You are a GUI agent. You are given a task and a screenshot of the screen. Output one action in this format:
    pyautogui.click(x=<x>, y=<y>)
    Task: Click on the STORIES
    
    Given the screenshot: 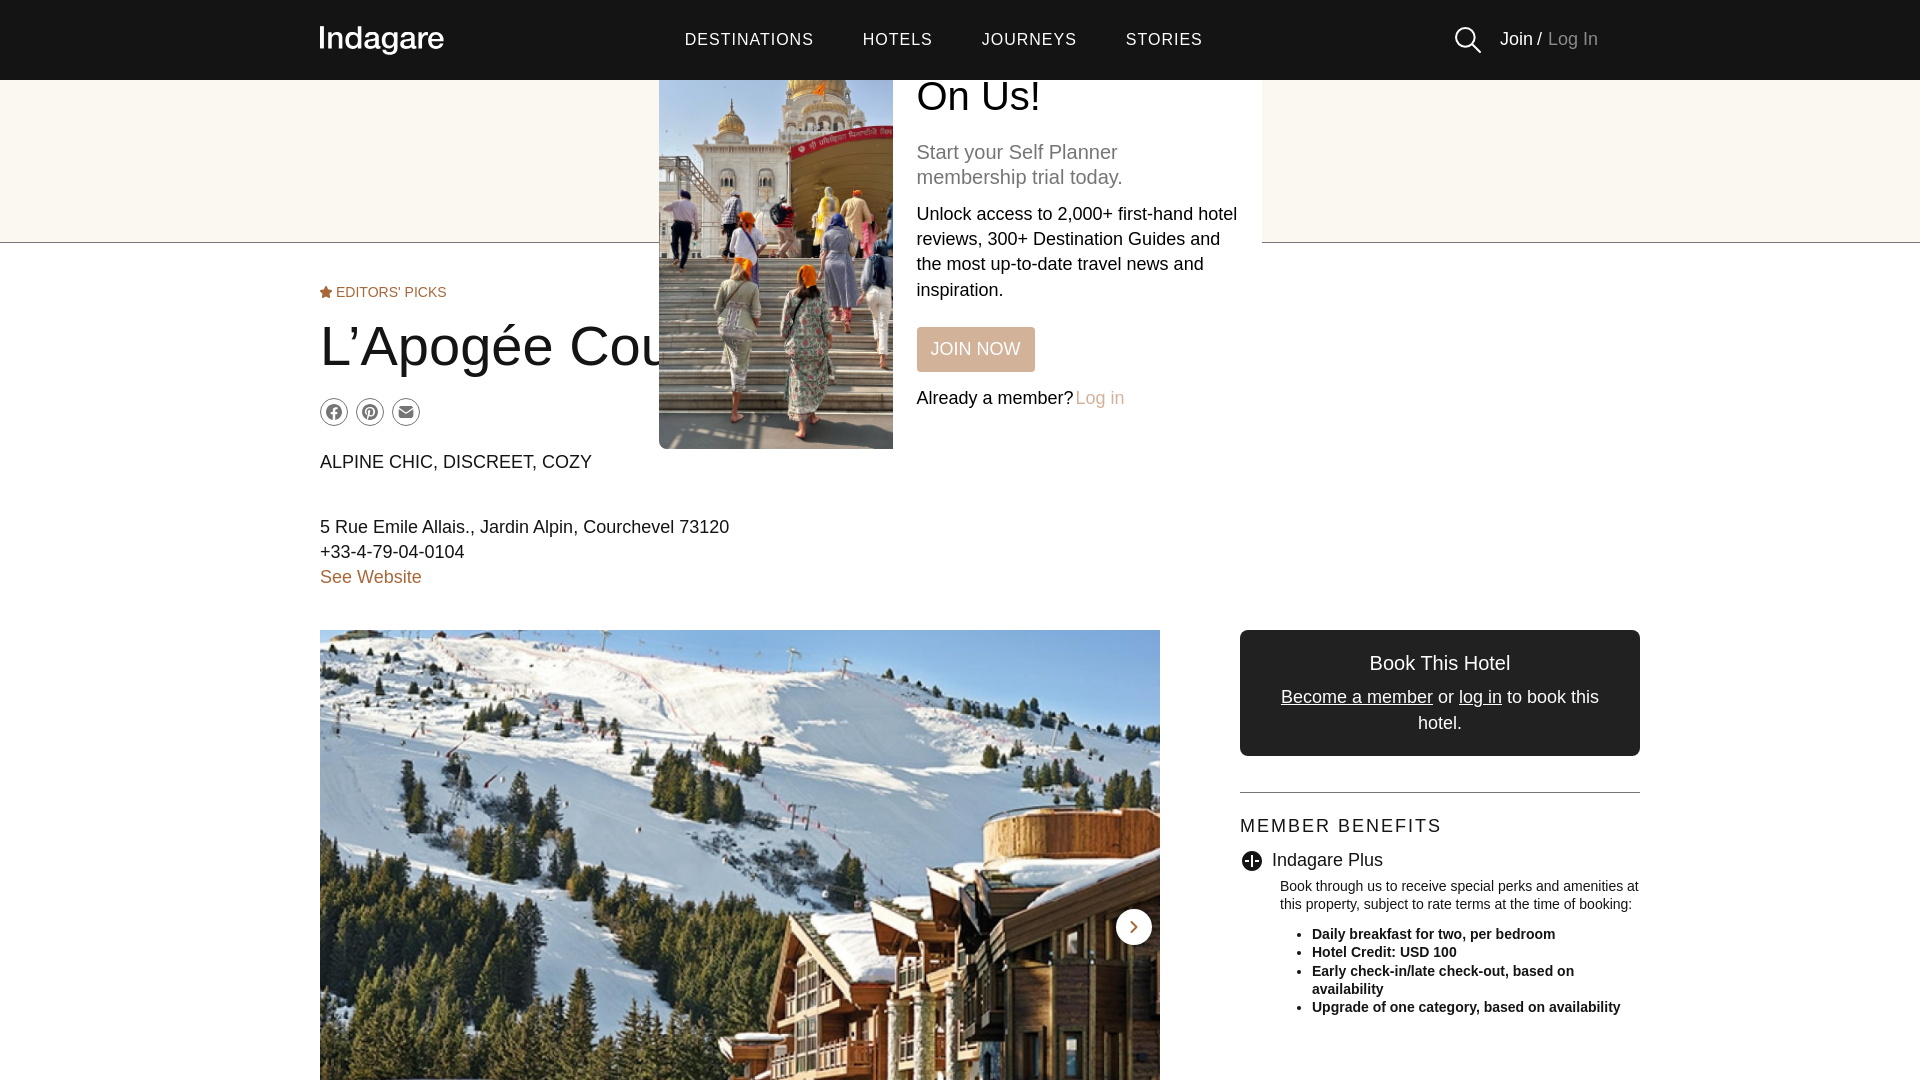 What is the action you would take?
    pyautogui.click(x=1164, y=40)
    